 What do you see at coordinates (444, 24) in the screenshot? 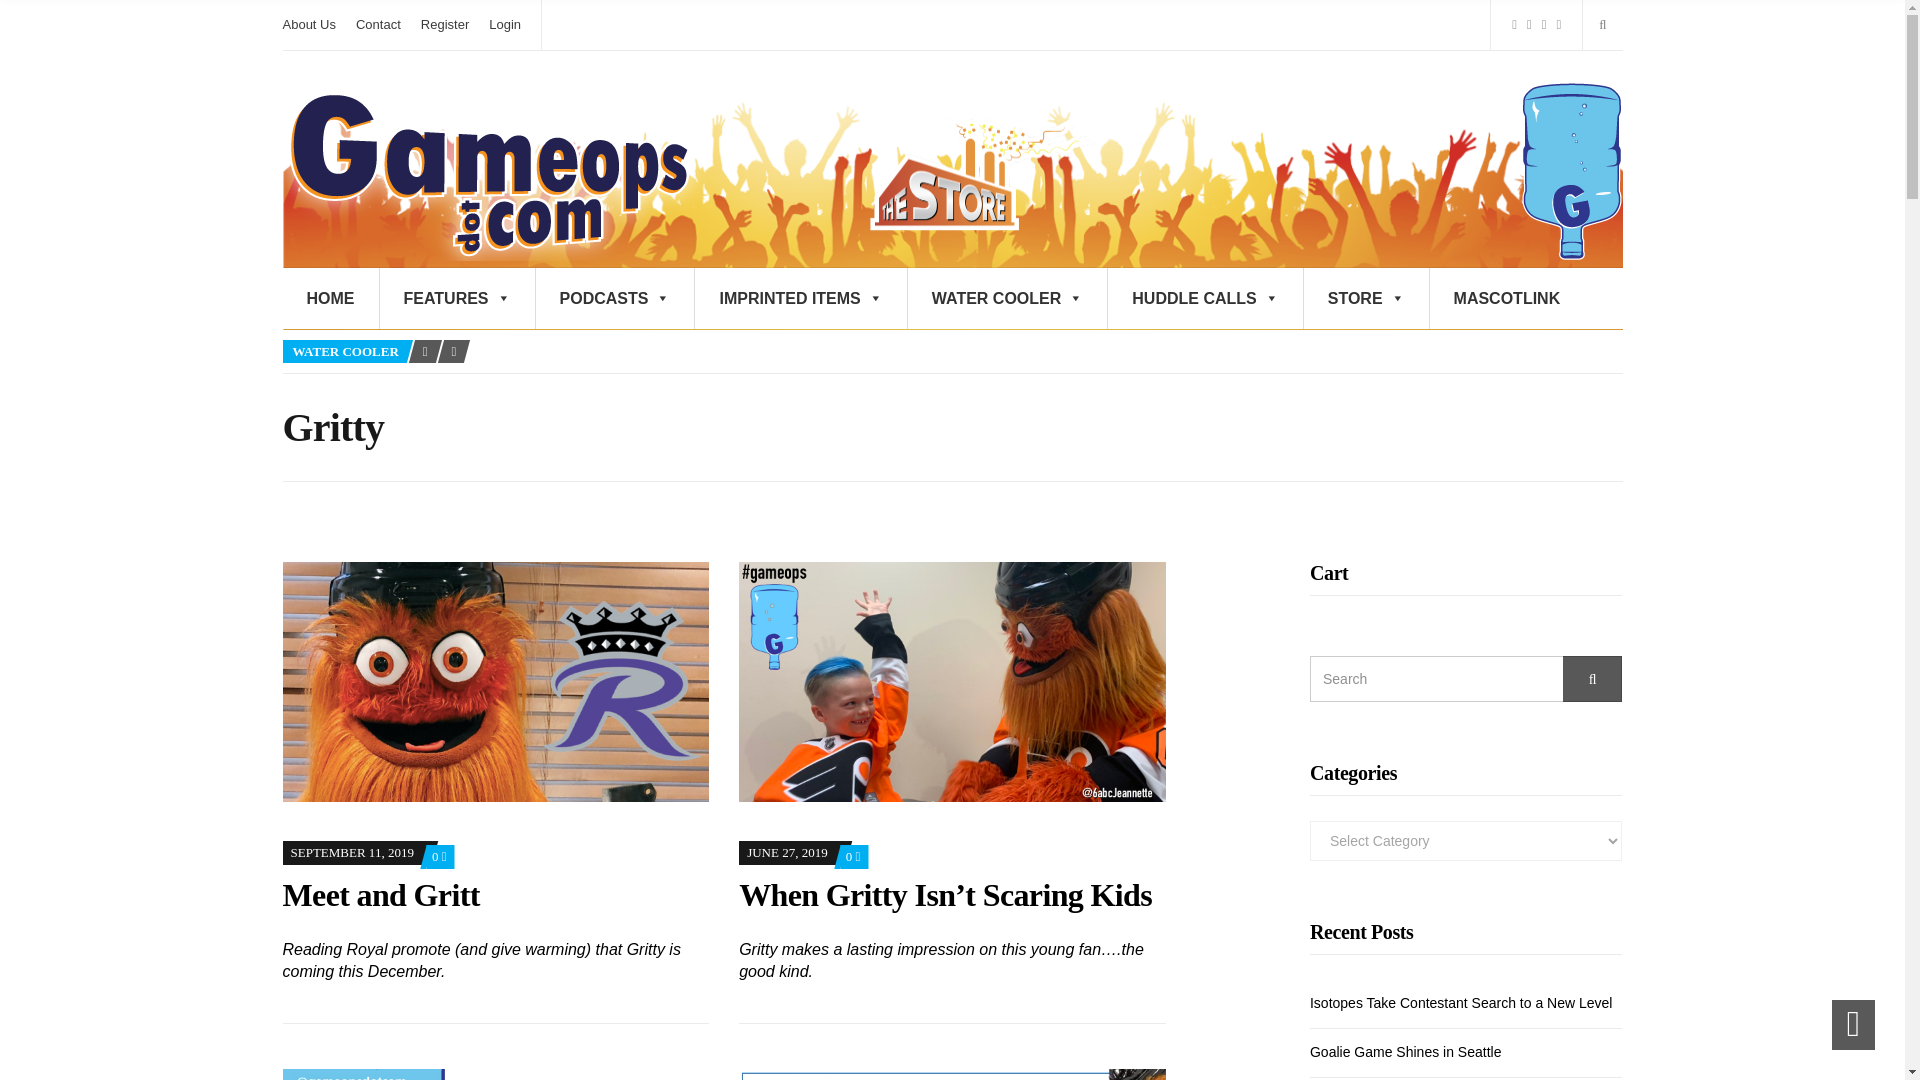
I see `Register` at bounding box center [444, 24].